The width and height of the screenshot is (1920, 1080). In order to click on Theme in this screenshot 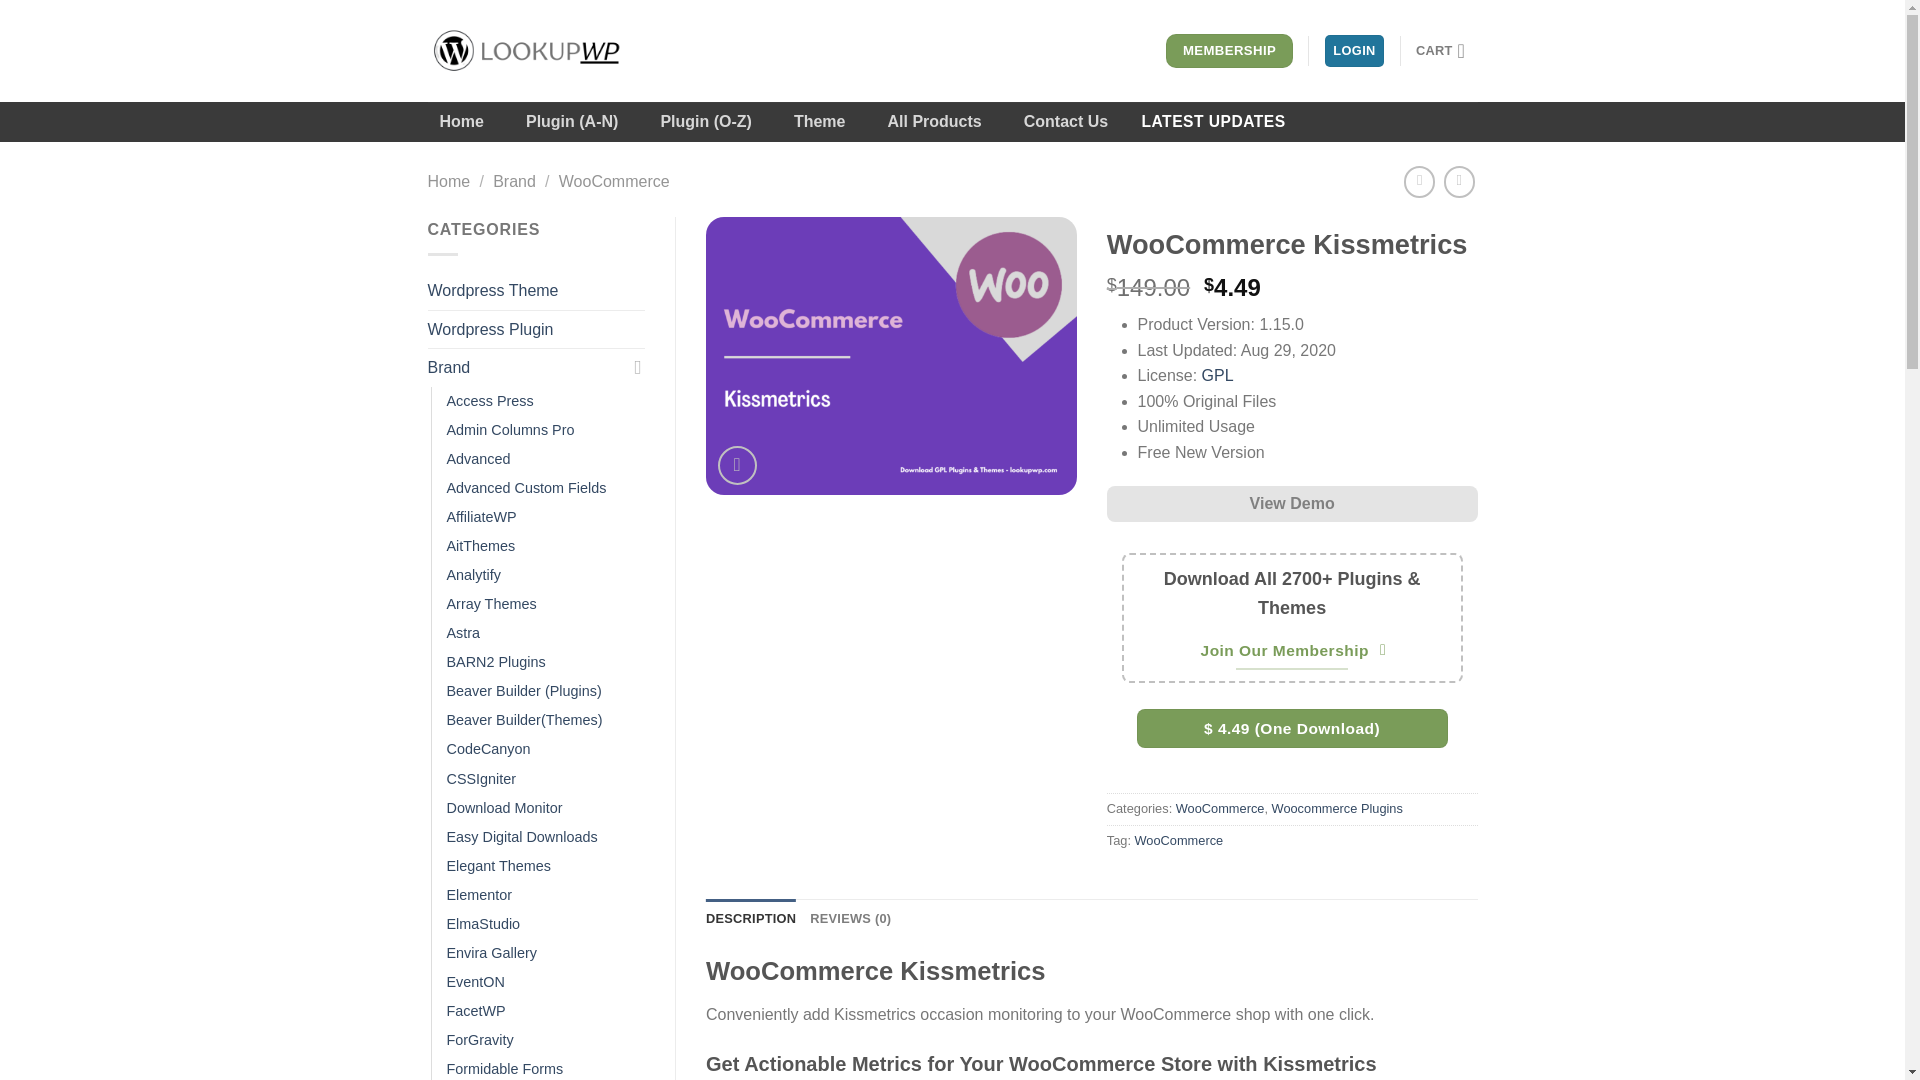, I will do `click(820, 121)`.